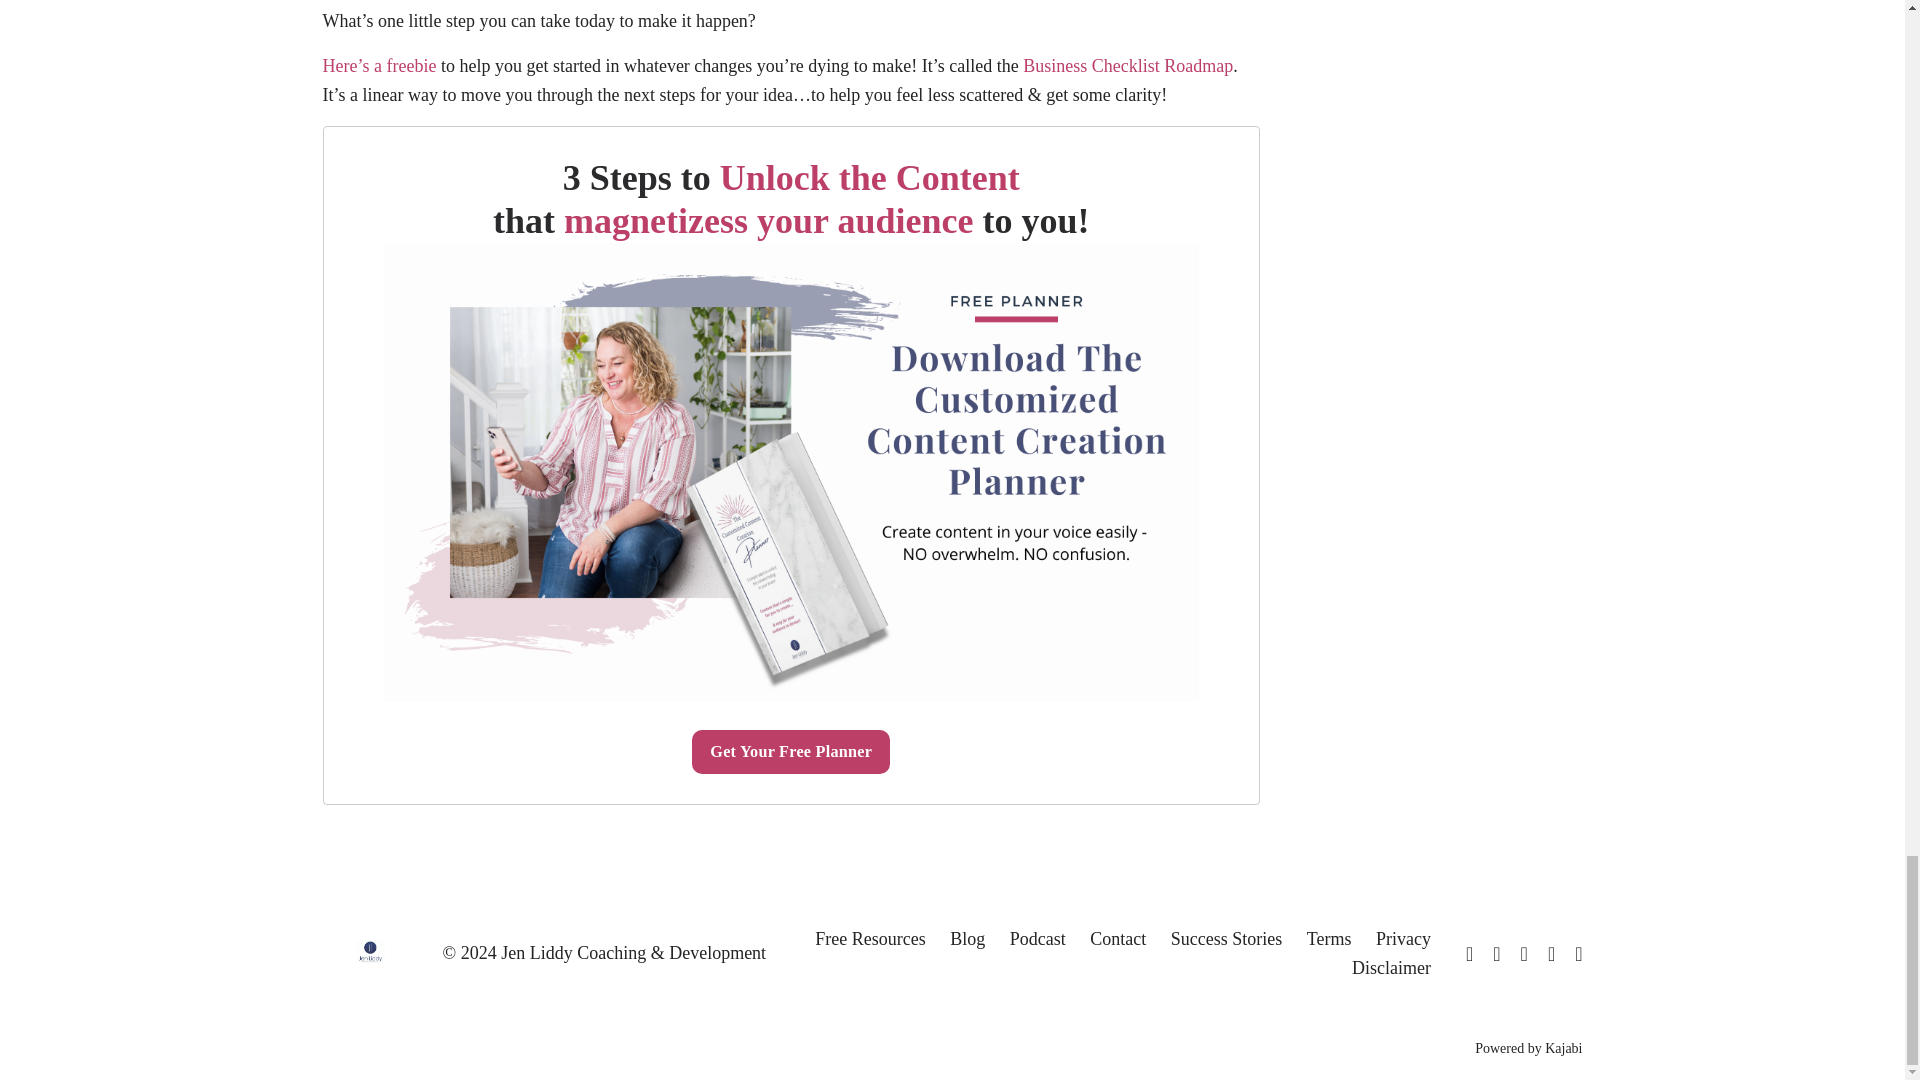 This screenshot has height=1080, width=1920. I want to click on Success Stories, so click(1226, 938).